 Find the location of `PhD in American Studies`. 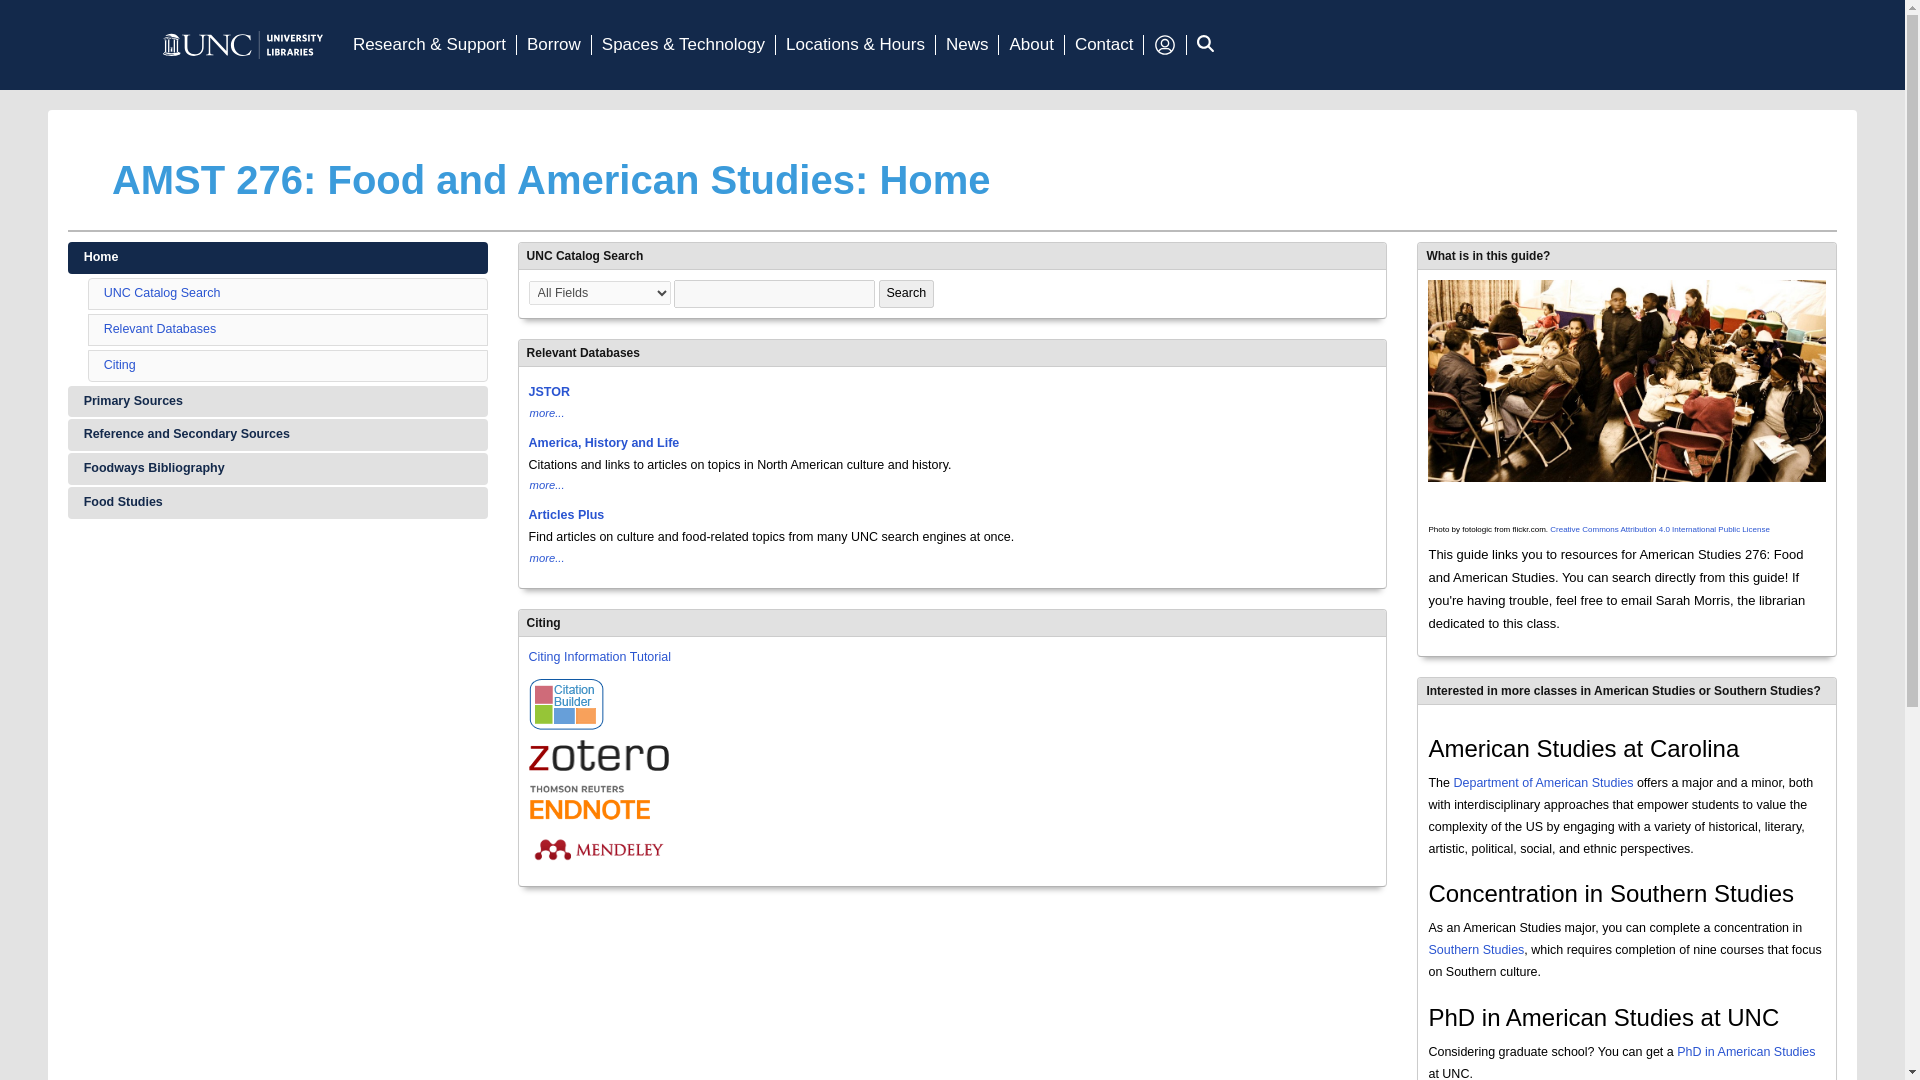

PhD in American Studies is located at coordinates (1745, 1052).